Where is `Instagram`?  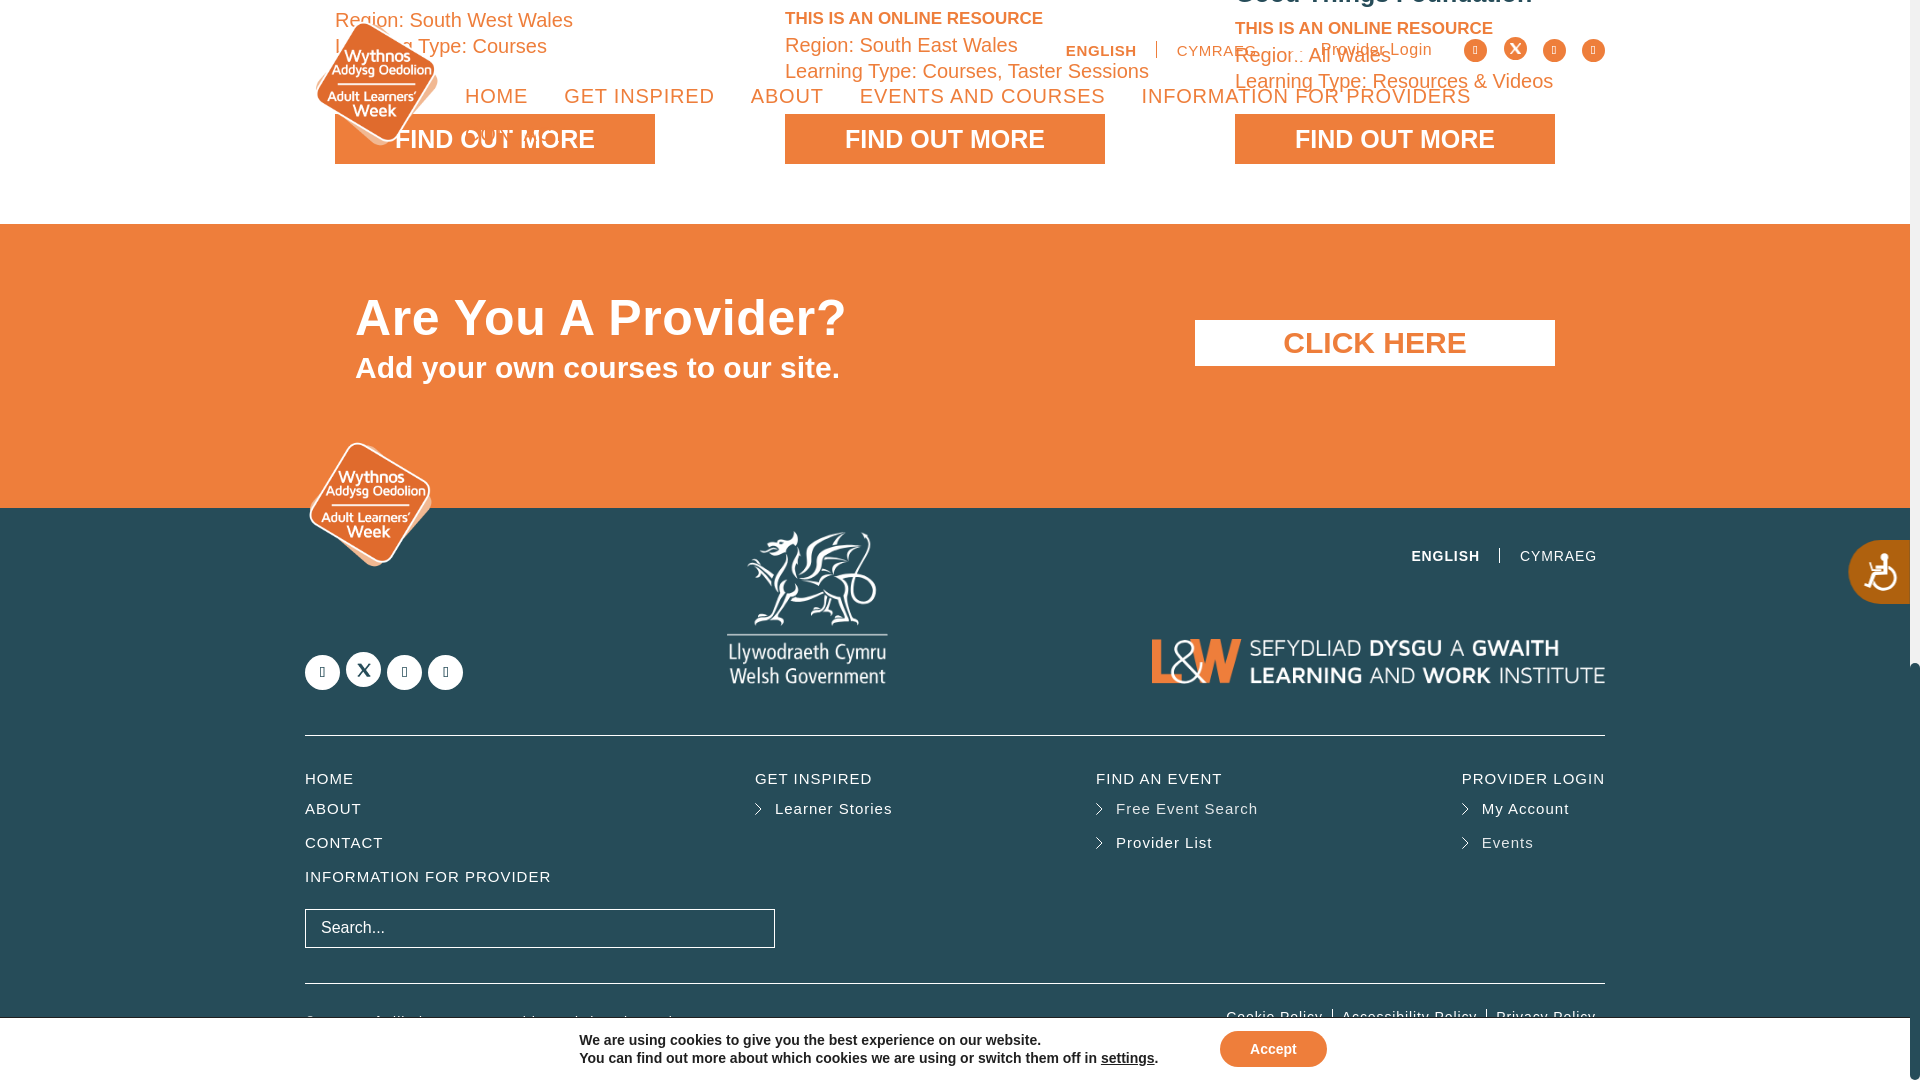
Instagram is located at coordinates (404, 672).